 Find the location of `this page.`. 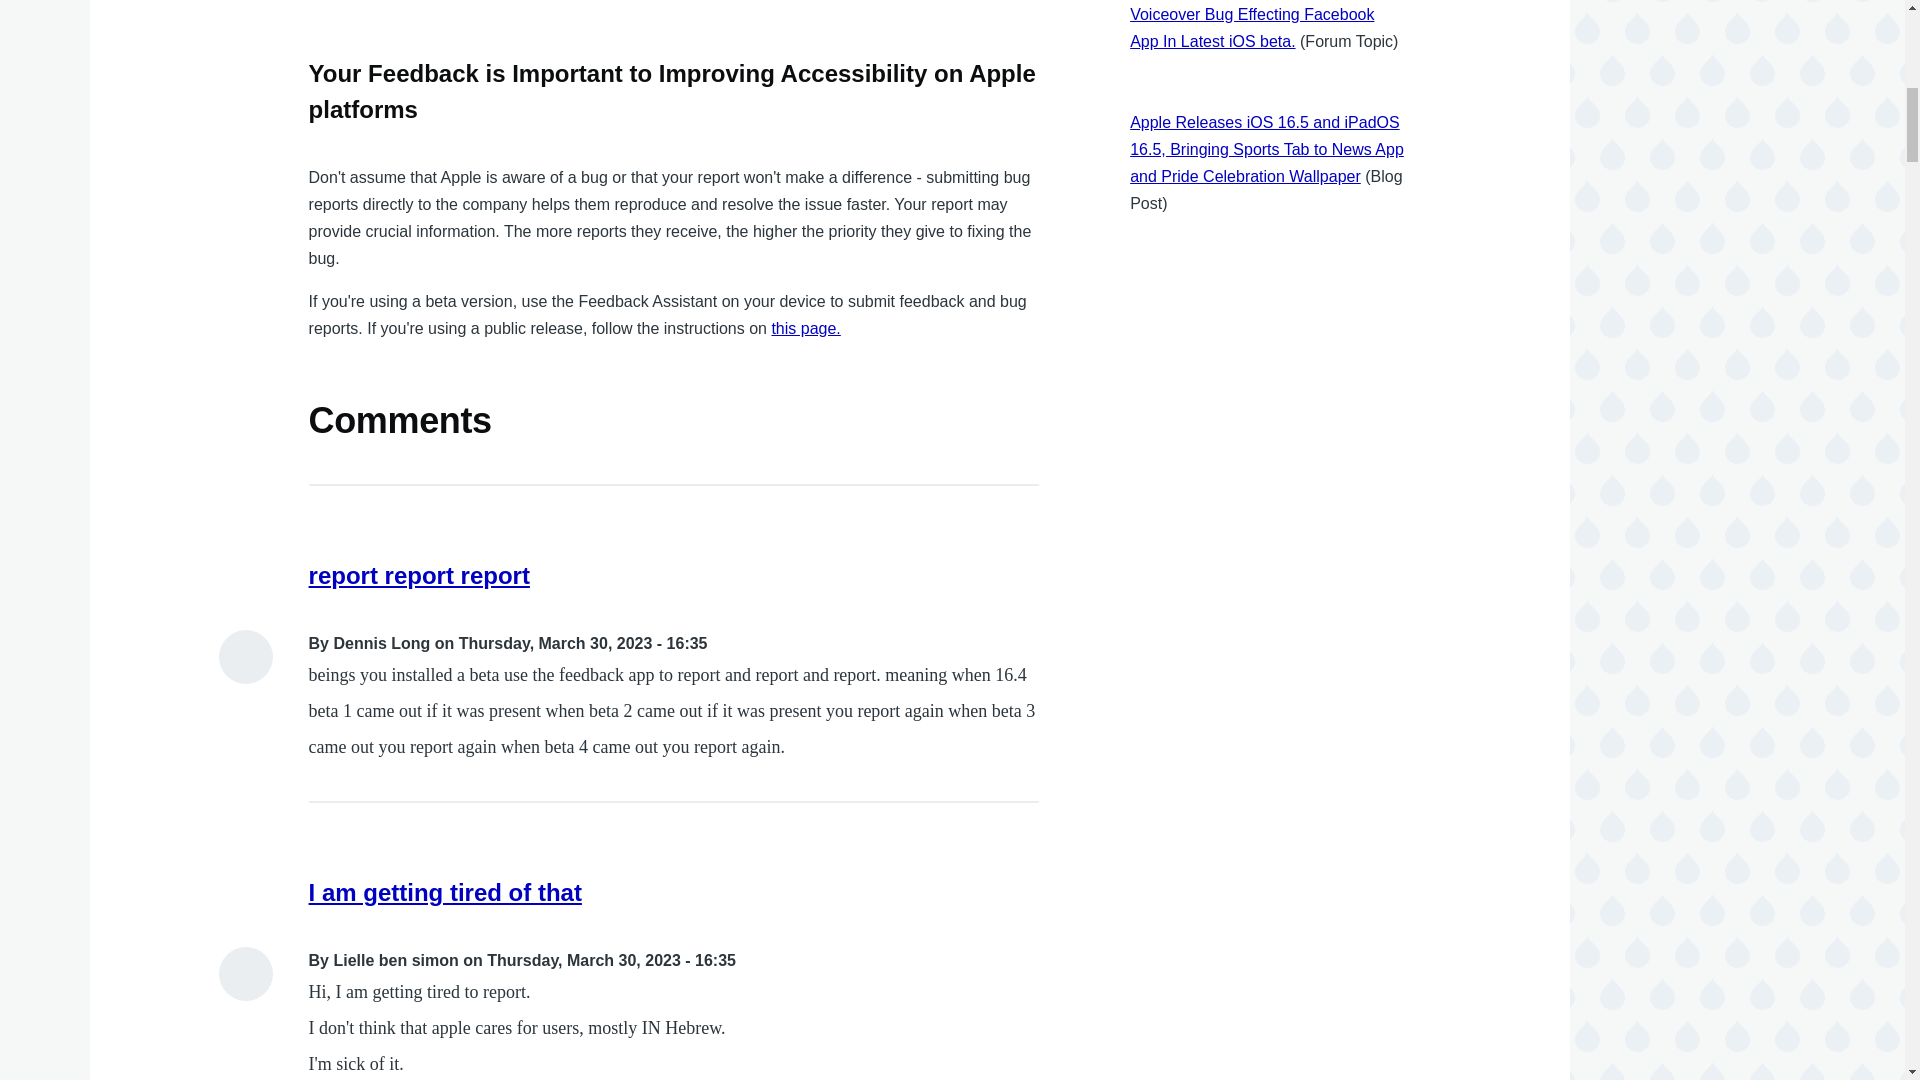

this page. is located at coordinates (806, 328).